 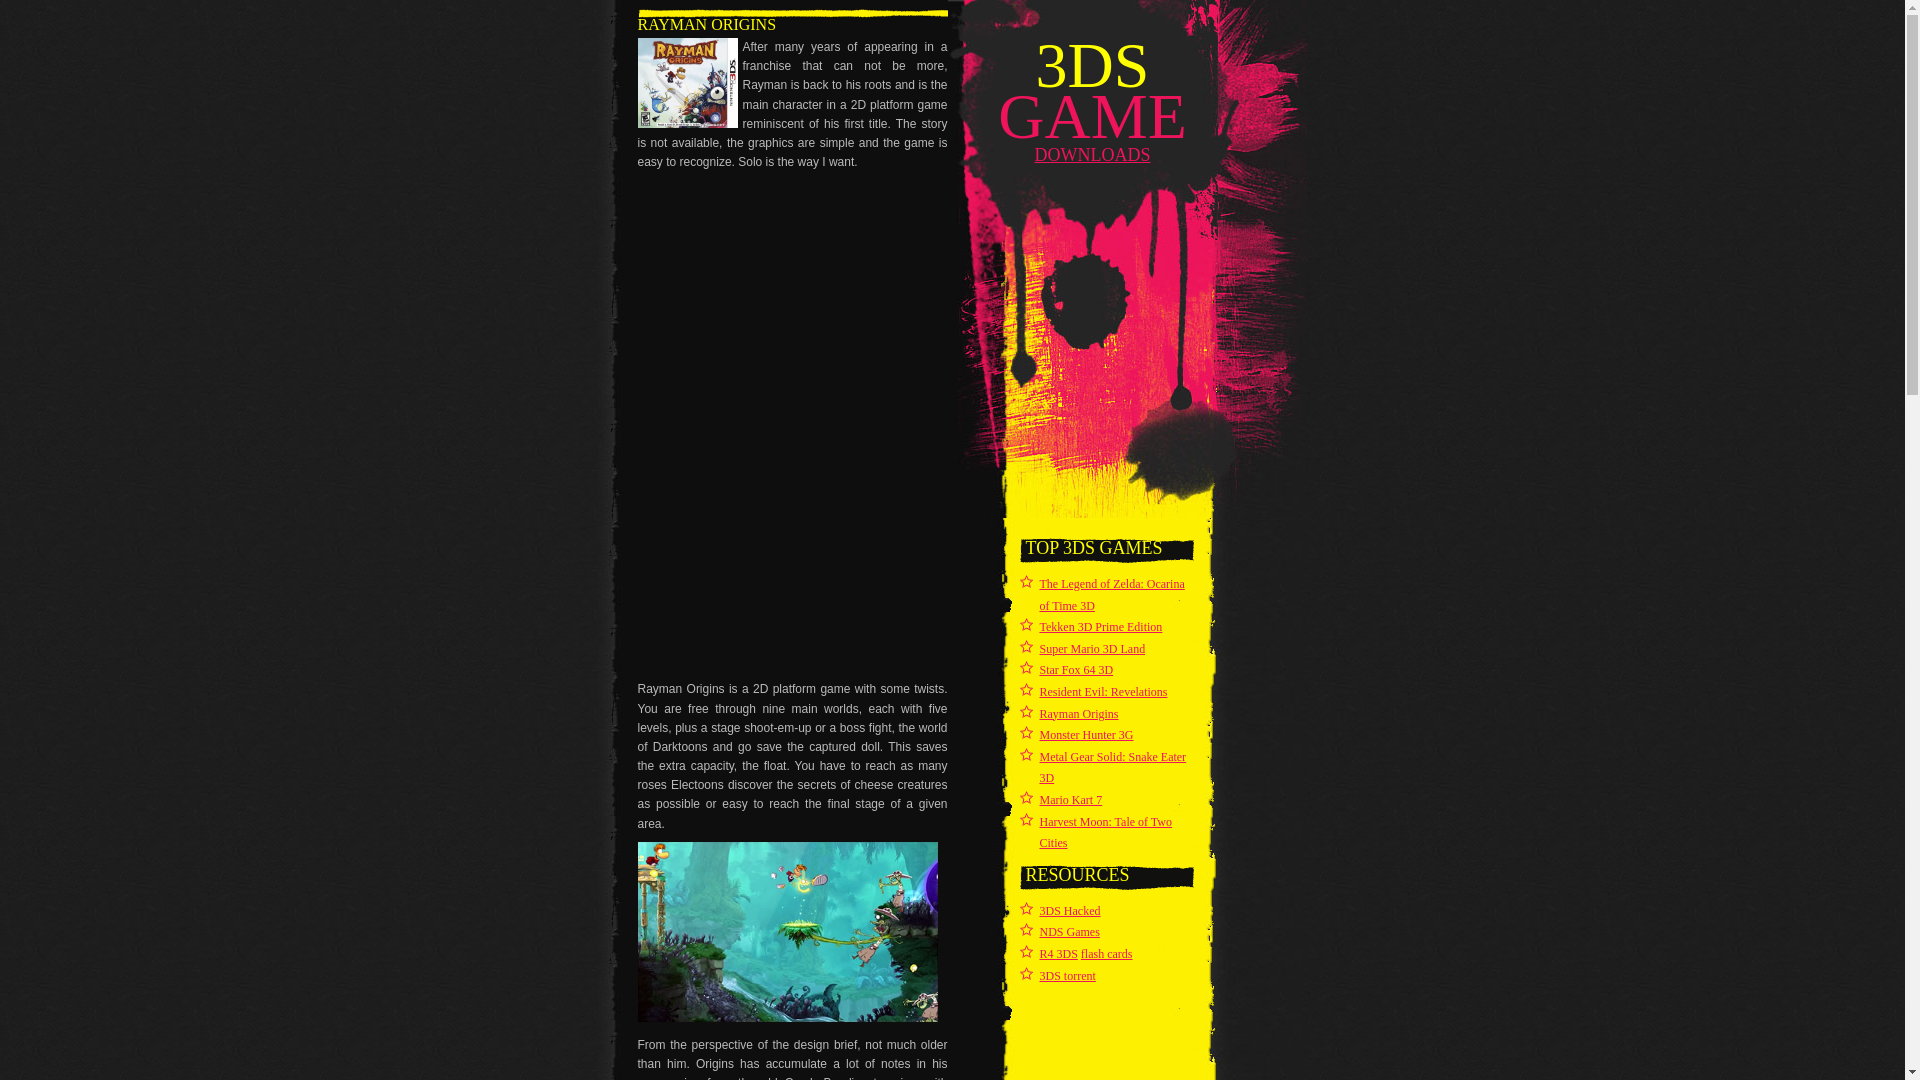 What do you see at coordinates (1068, 975) in the screenshot?
I see `3DS torrent` at bounding box center [1068, 975].